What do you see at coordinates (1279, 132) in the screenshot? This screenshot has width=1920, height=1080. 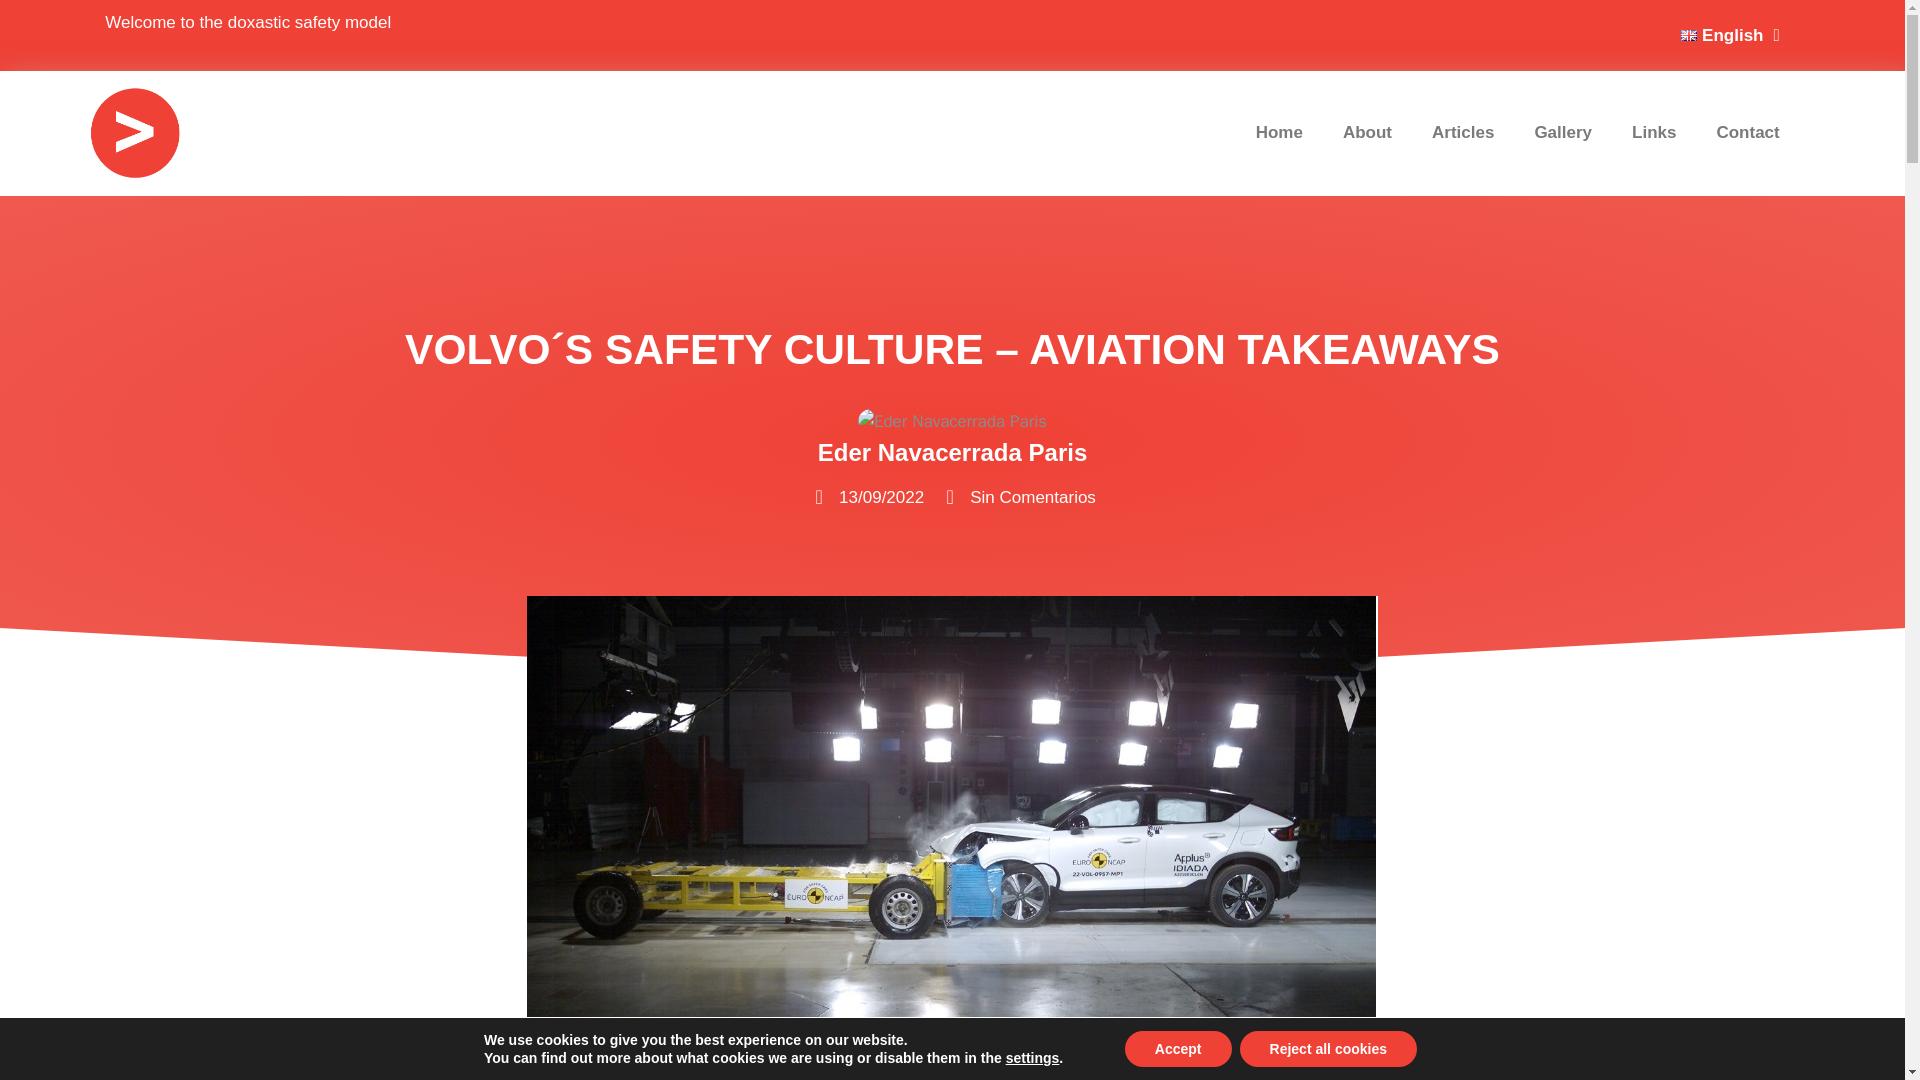 I see `Home` at bounding box center [1279, 132].